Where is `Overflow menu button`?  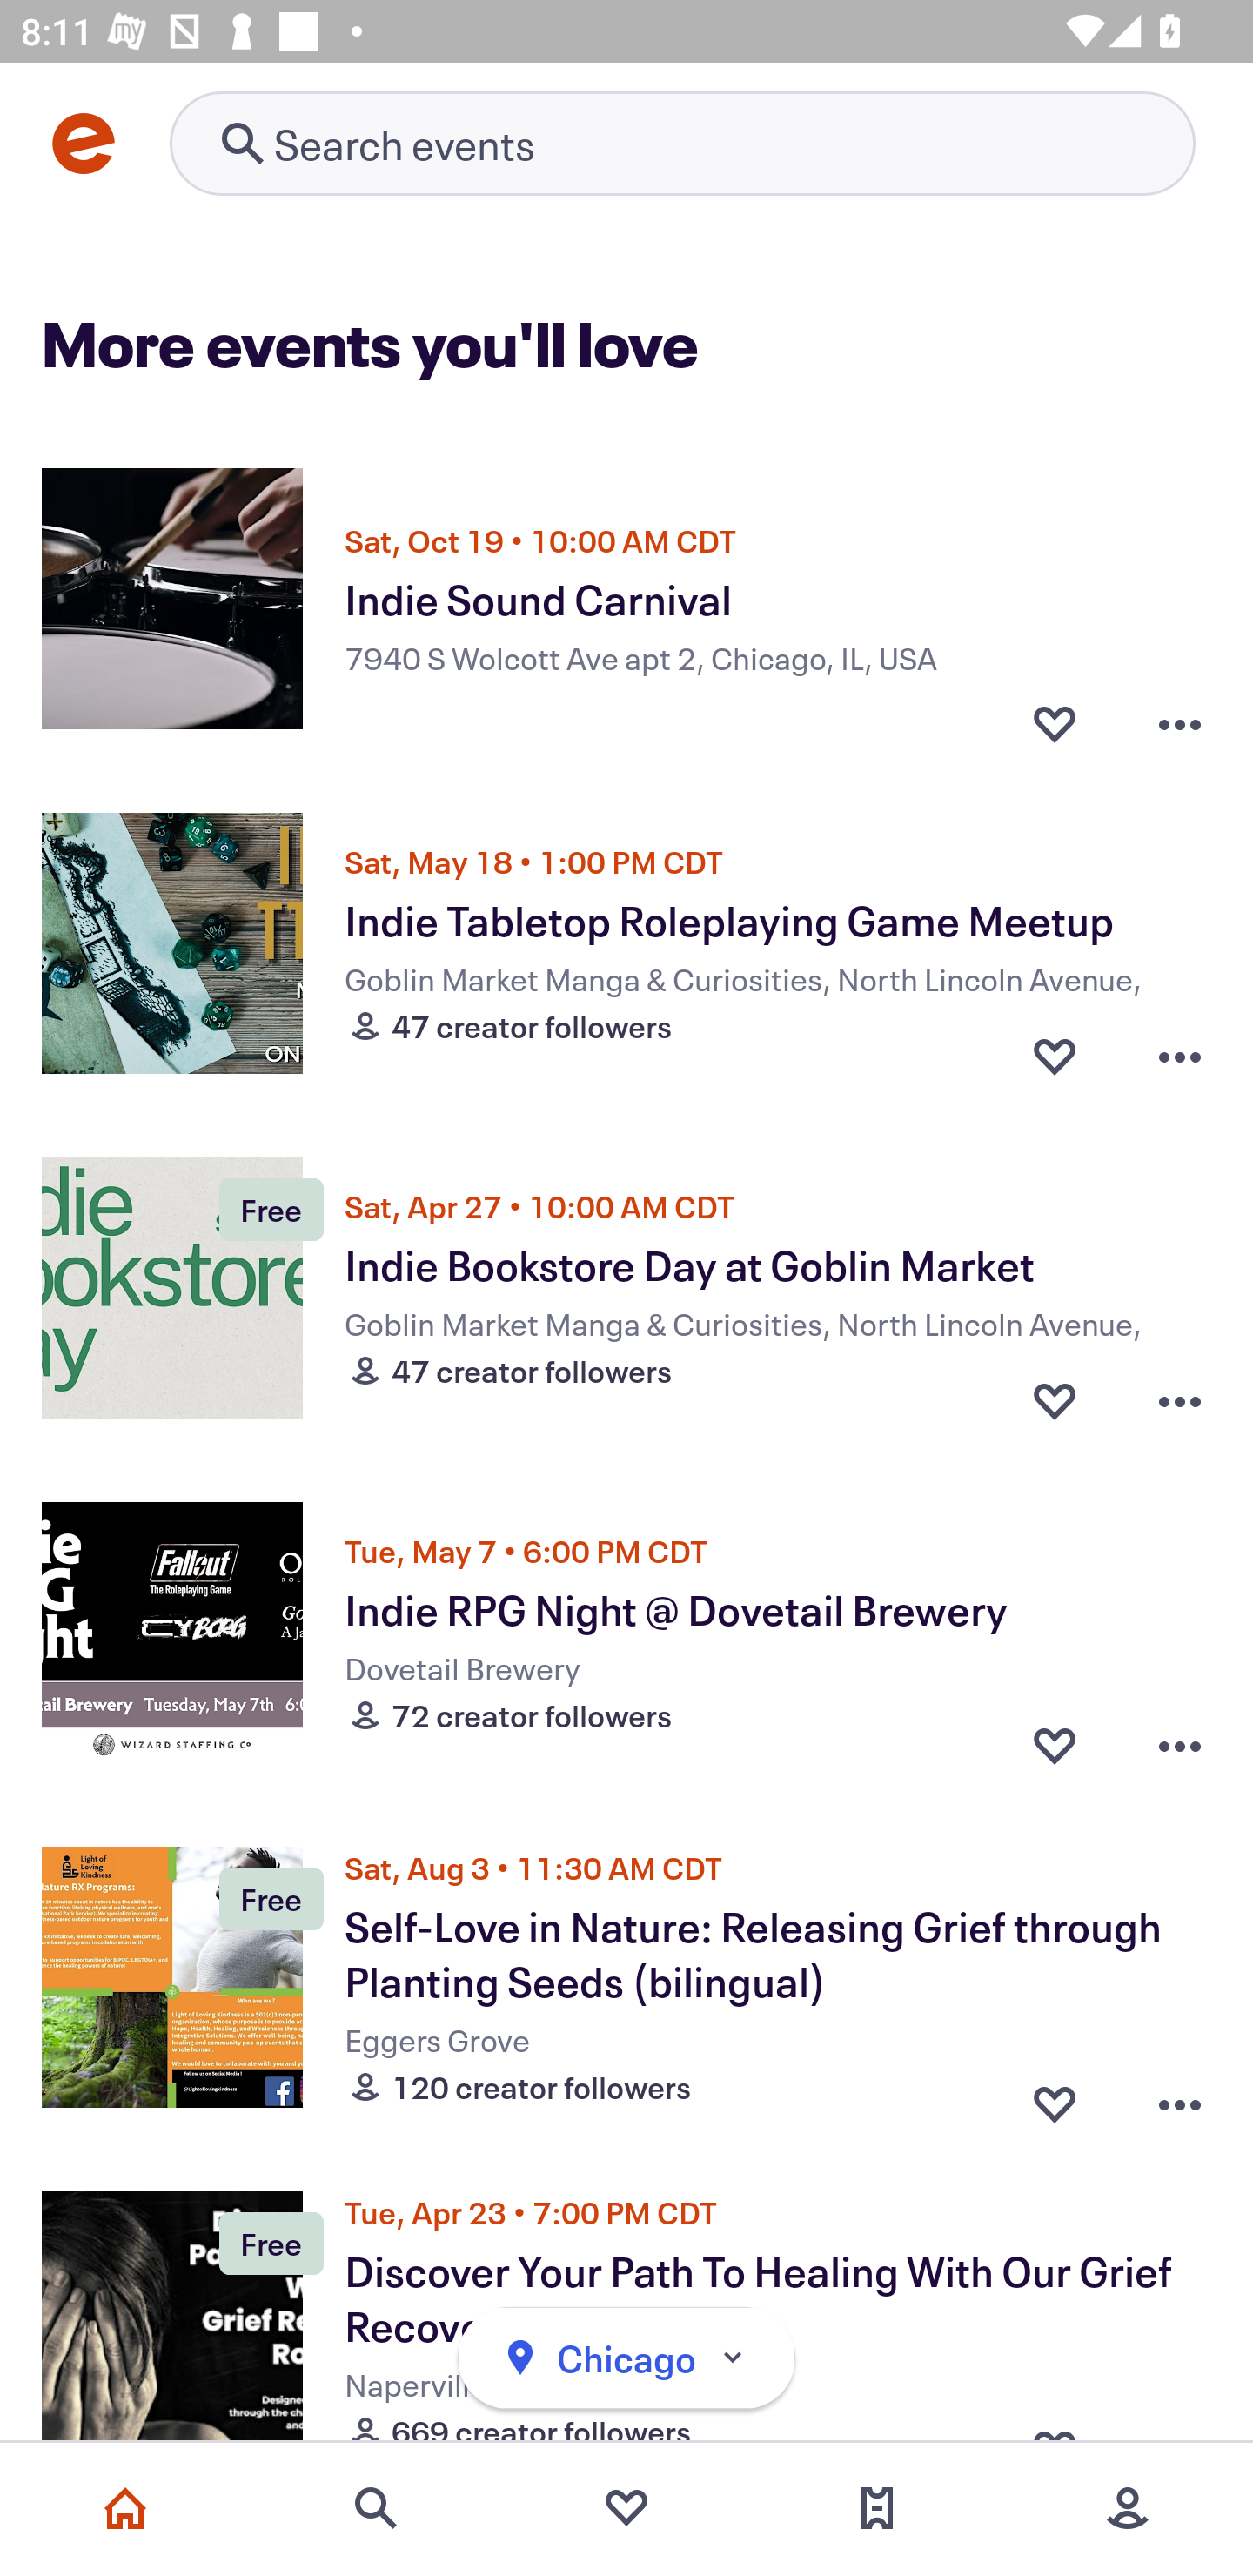 Overflow menu button is located at coordinates (1180, 715).